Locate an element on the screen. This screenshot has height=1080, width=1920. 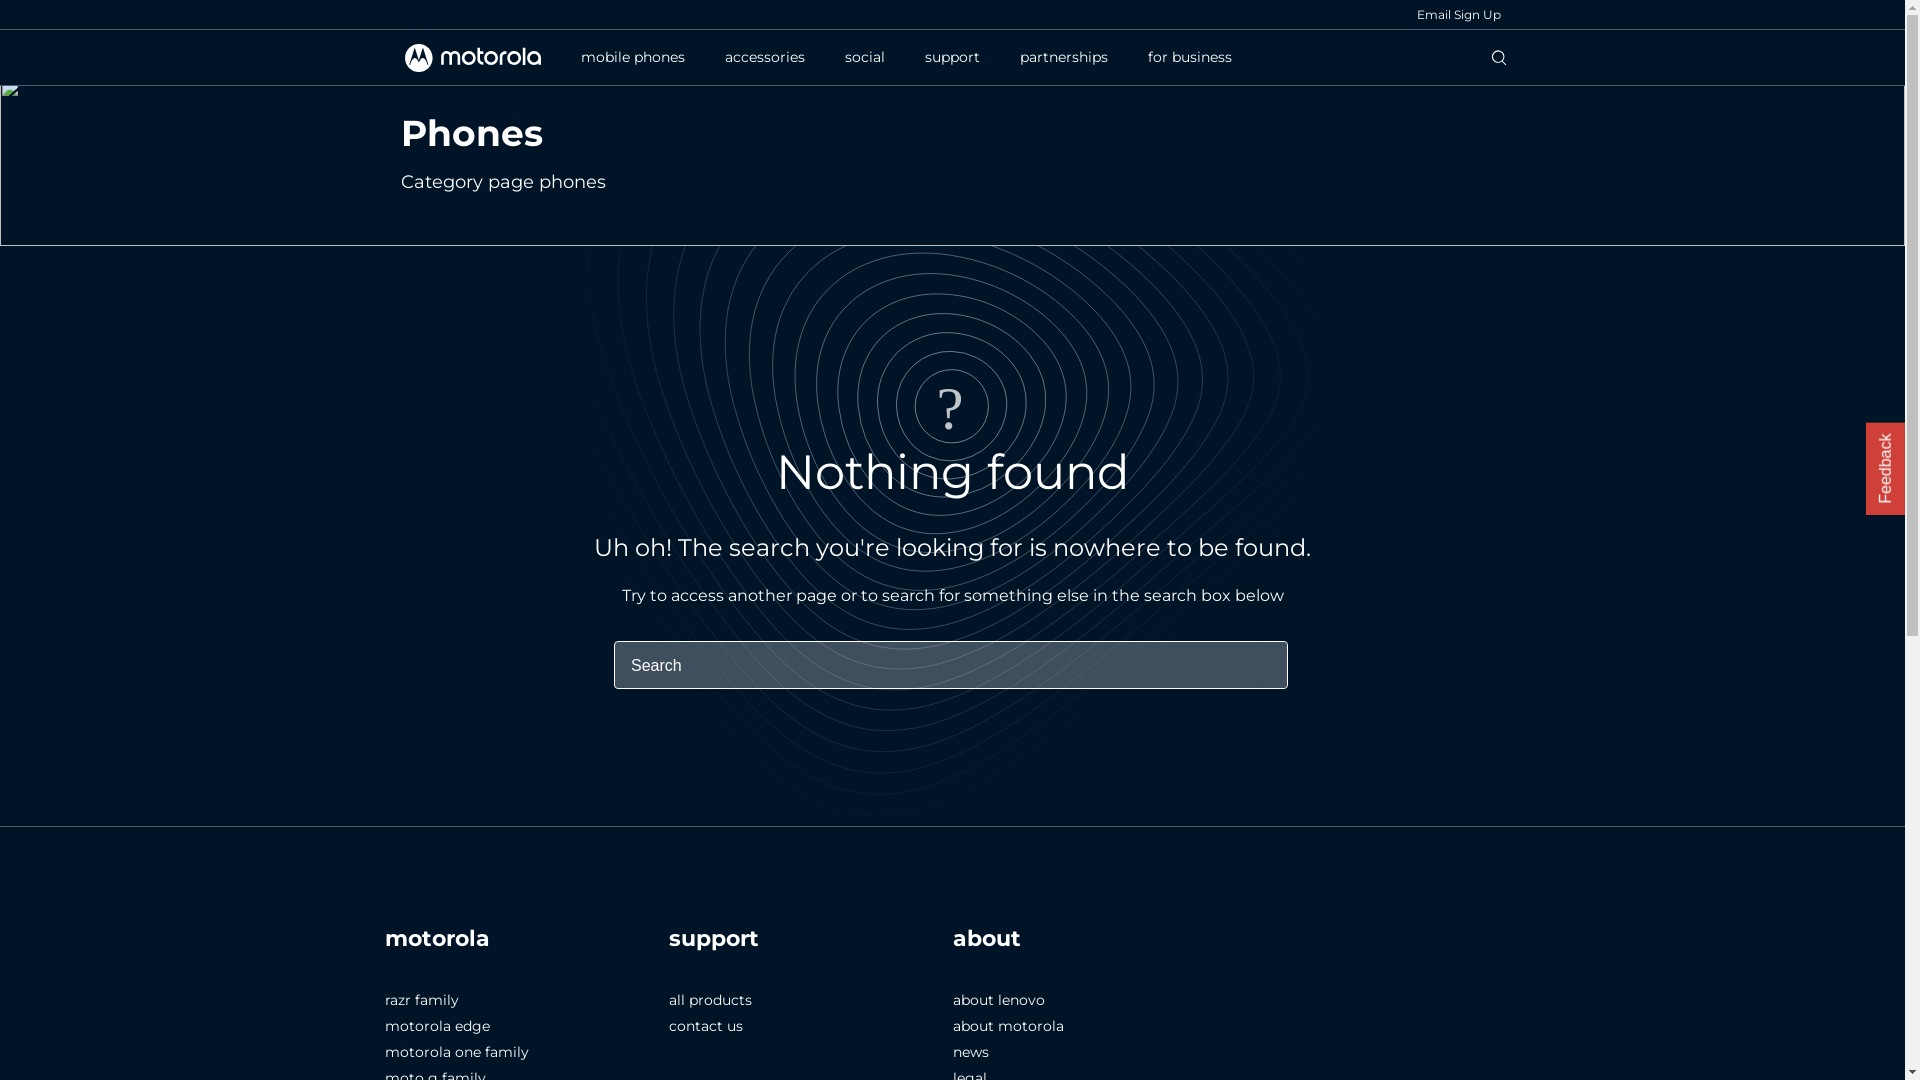
news is located at coordinates (970, 1052).